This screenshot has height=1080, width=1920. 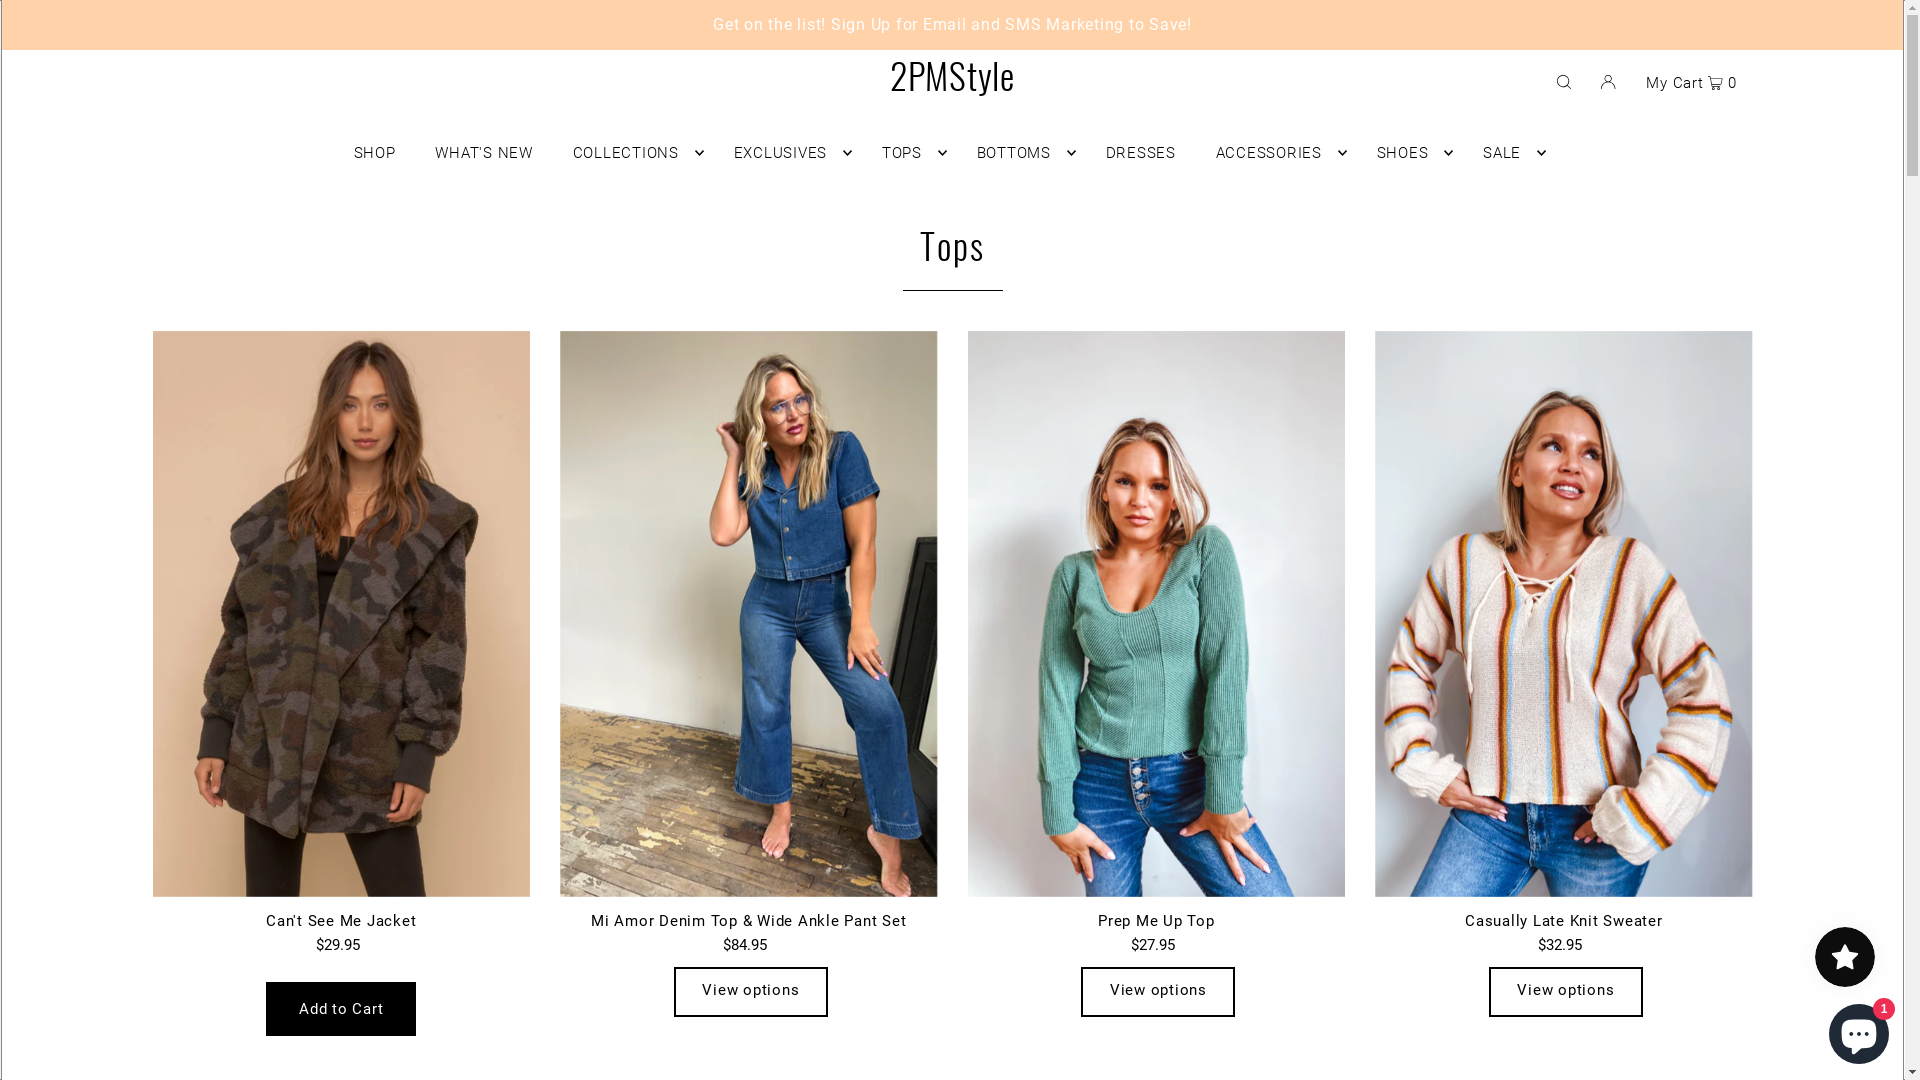 What do you see at coordinates (952, 74) in the screenshot?
I see `2PMStyle` at bounding box center [952, 74].